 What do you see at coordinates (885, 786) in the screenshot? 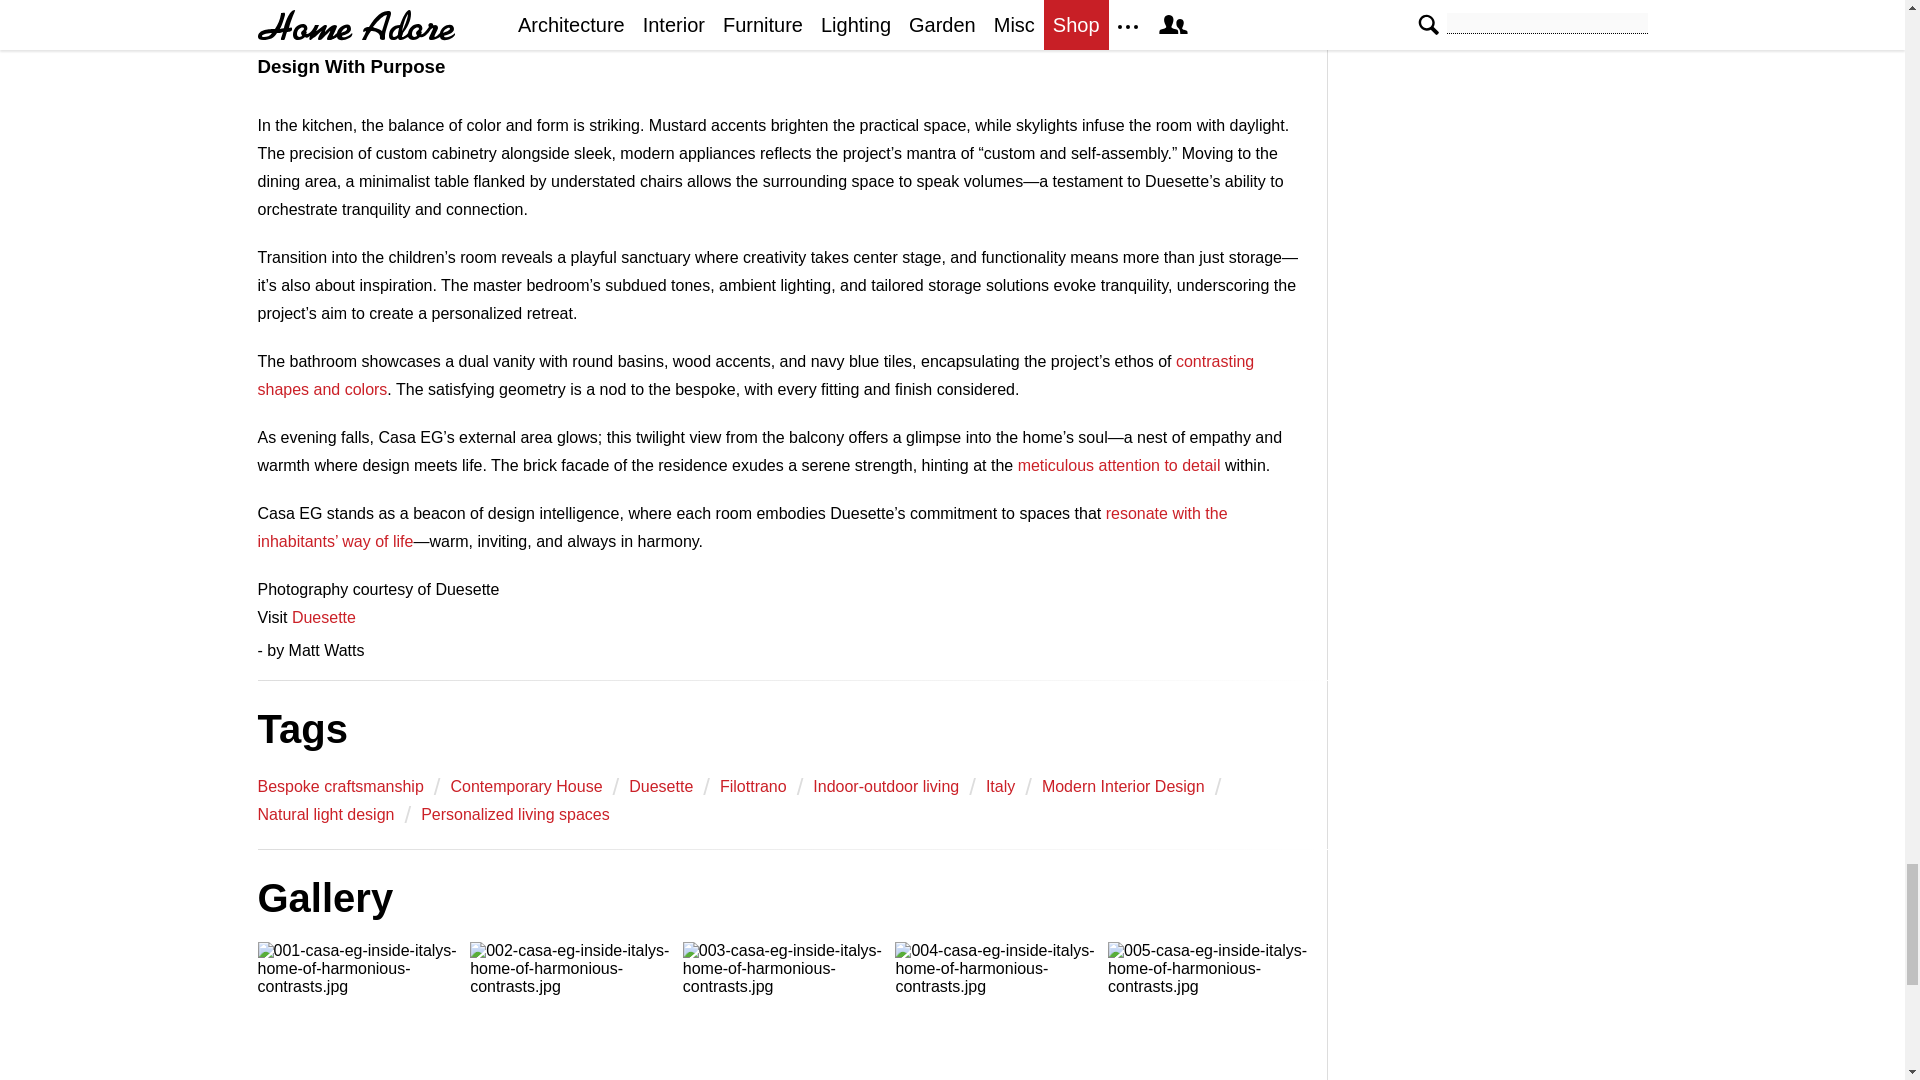
I see `indoor-outdoor living` at bounding box center [885, 786].